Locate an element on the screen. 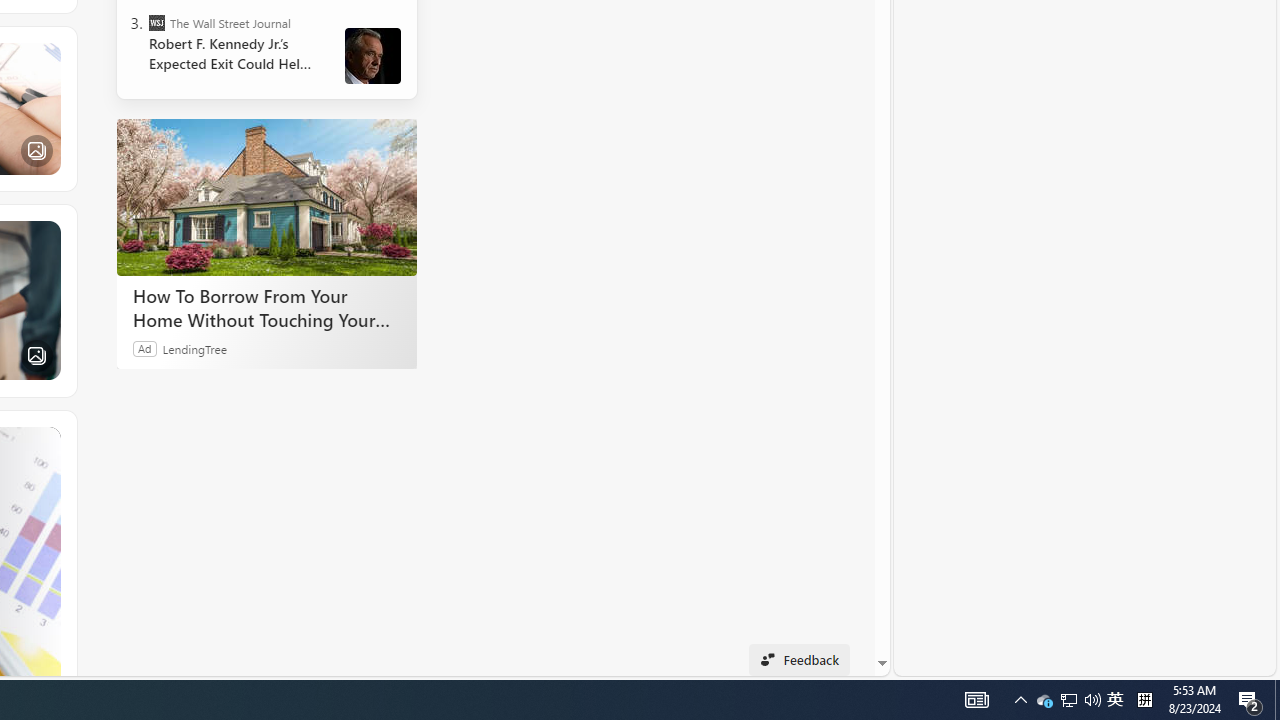 The width and height of the screenshot is (1280, 720). Ad is located at coordinates (145, 348).